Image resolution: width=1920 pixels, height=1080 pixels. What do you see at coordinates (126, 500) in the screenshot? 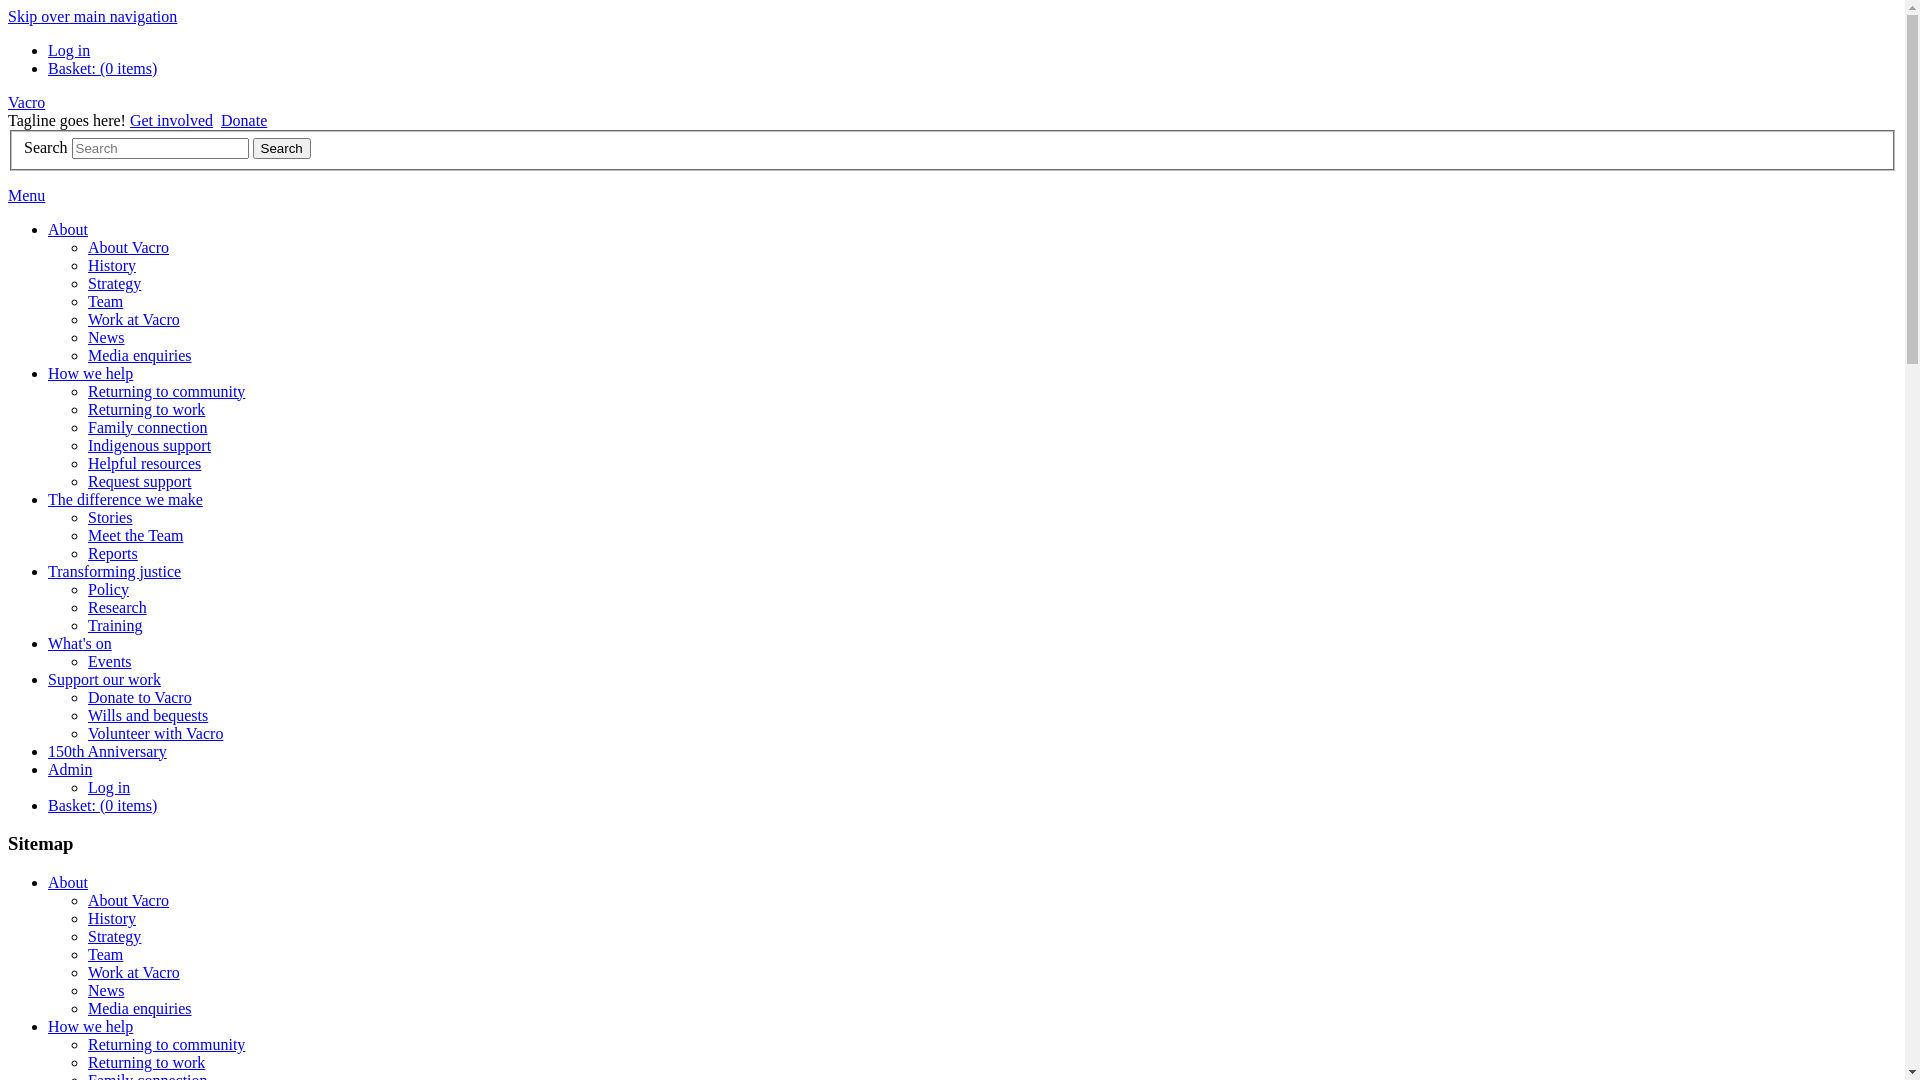
I see `The difference we make` at bounding box center [126, 500].